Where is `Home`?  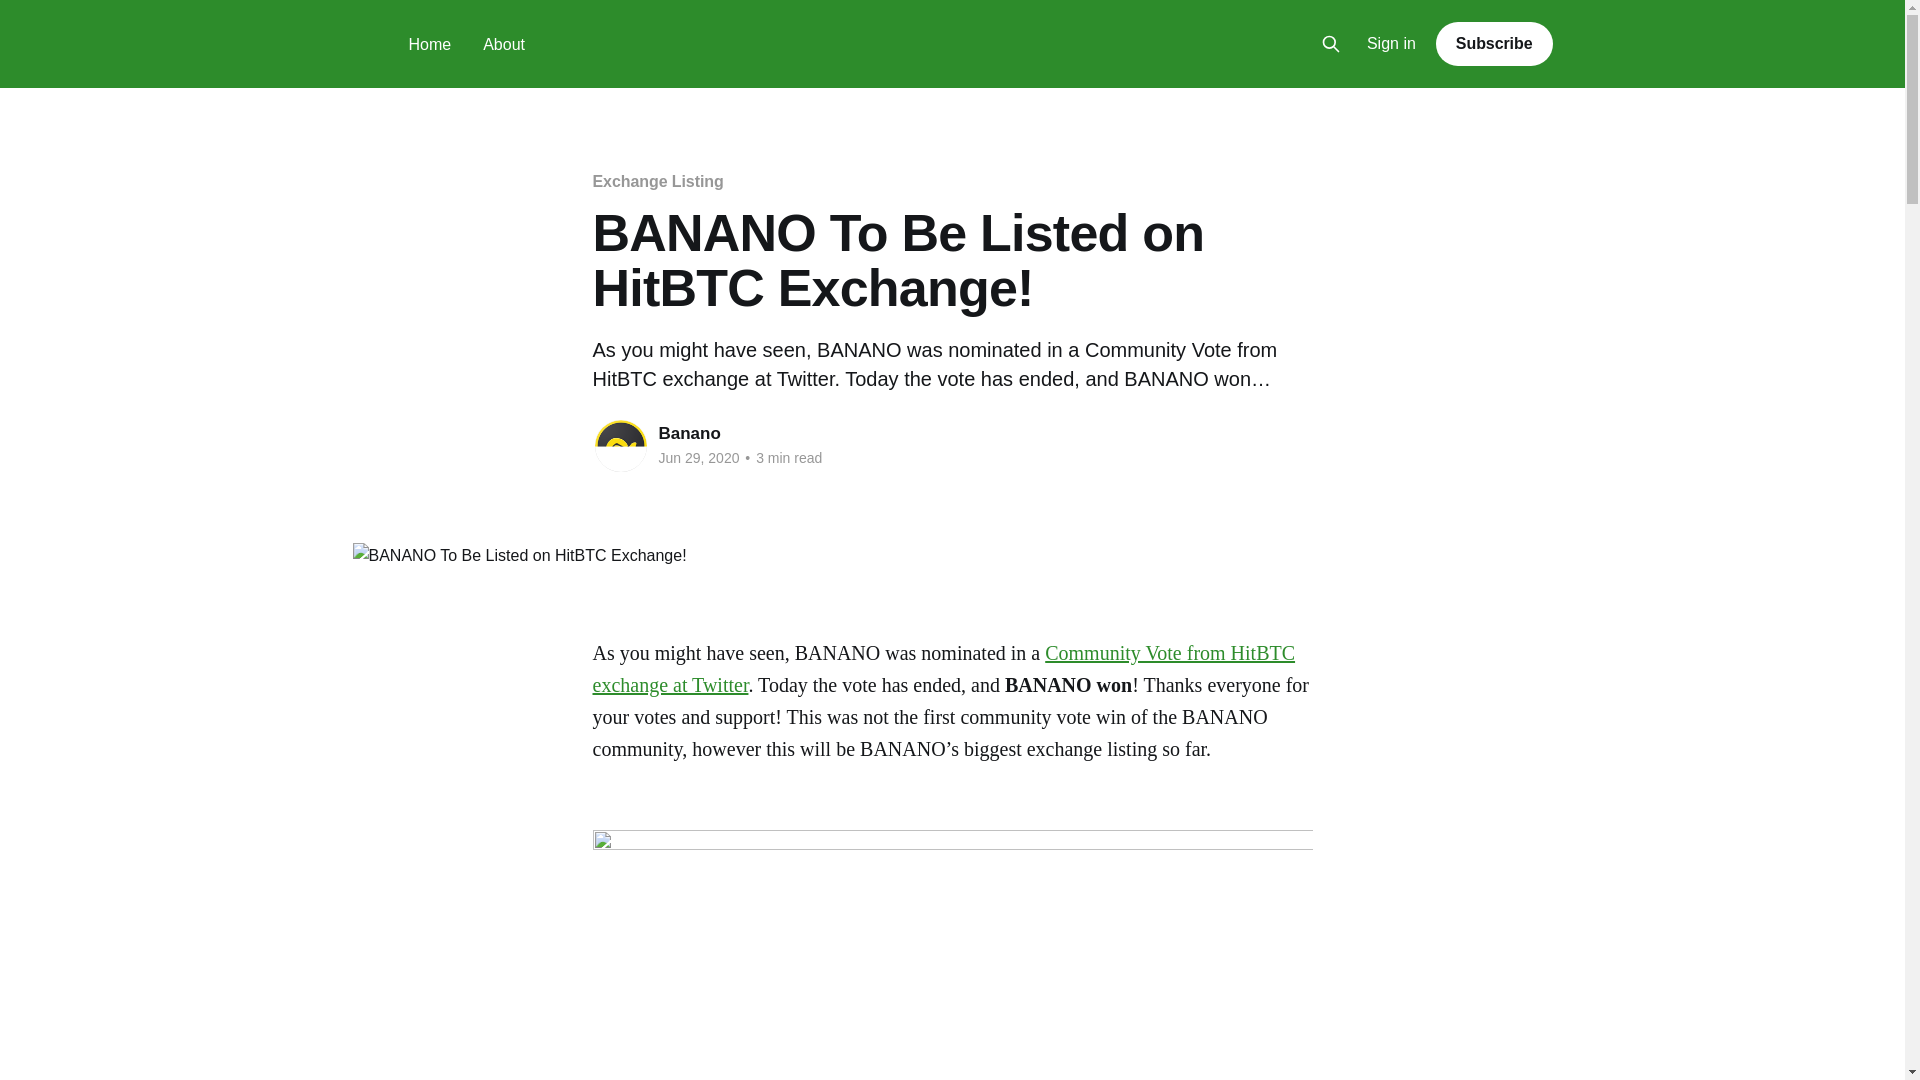
Home is located at coordinates (429, 44).